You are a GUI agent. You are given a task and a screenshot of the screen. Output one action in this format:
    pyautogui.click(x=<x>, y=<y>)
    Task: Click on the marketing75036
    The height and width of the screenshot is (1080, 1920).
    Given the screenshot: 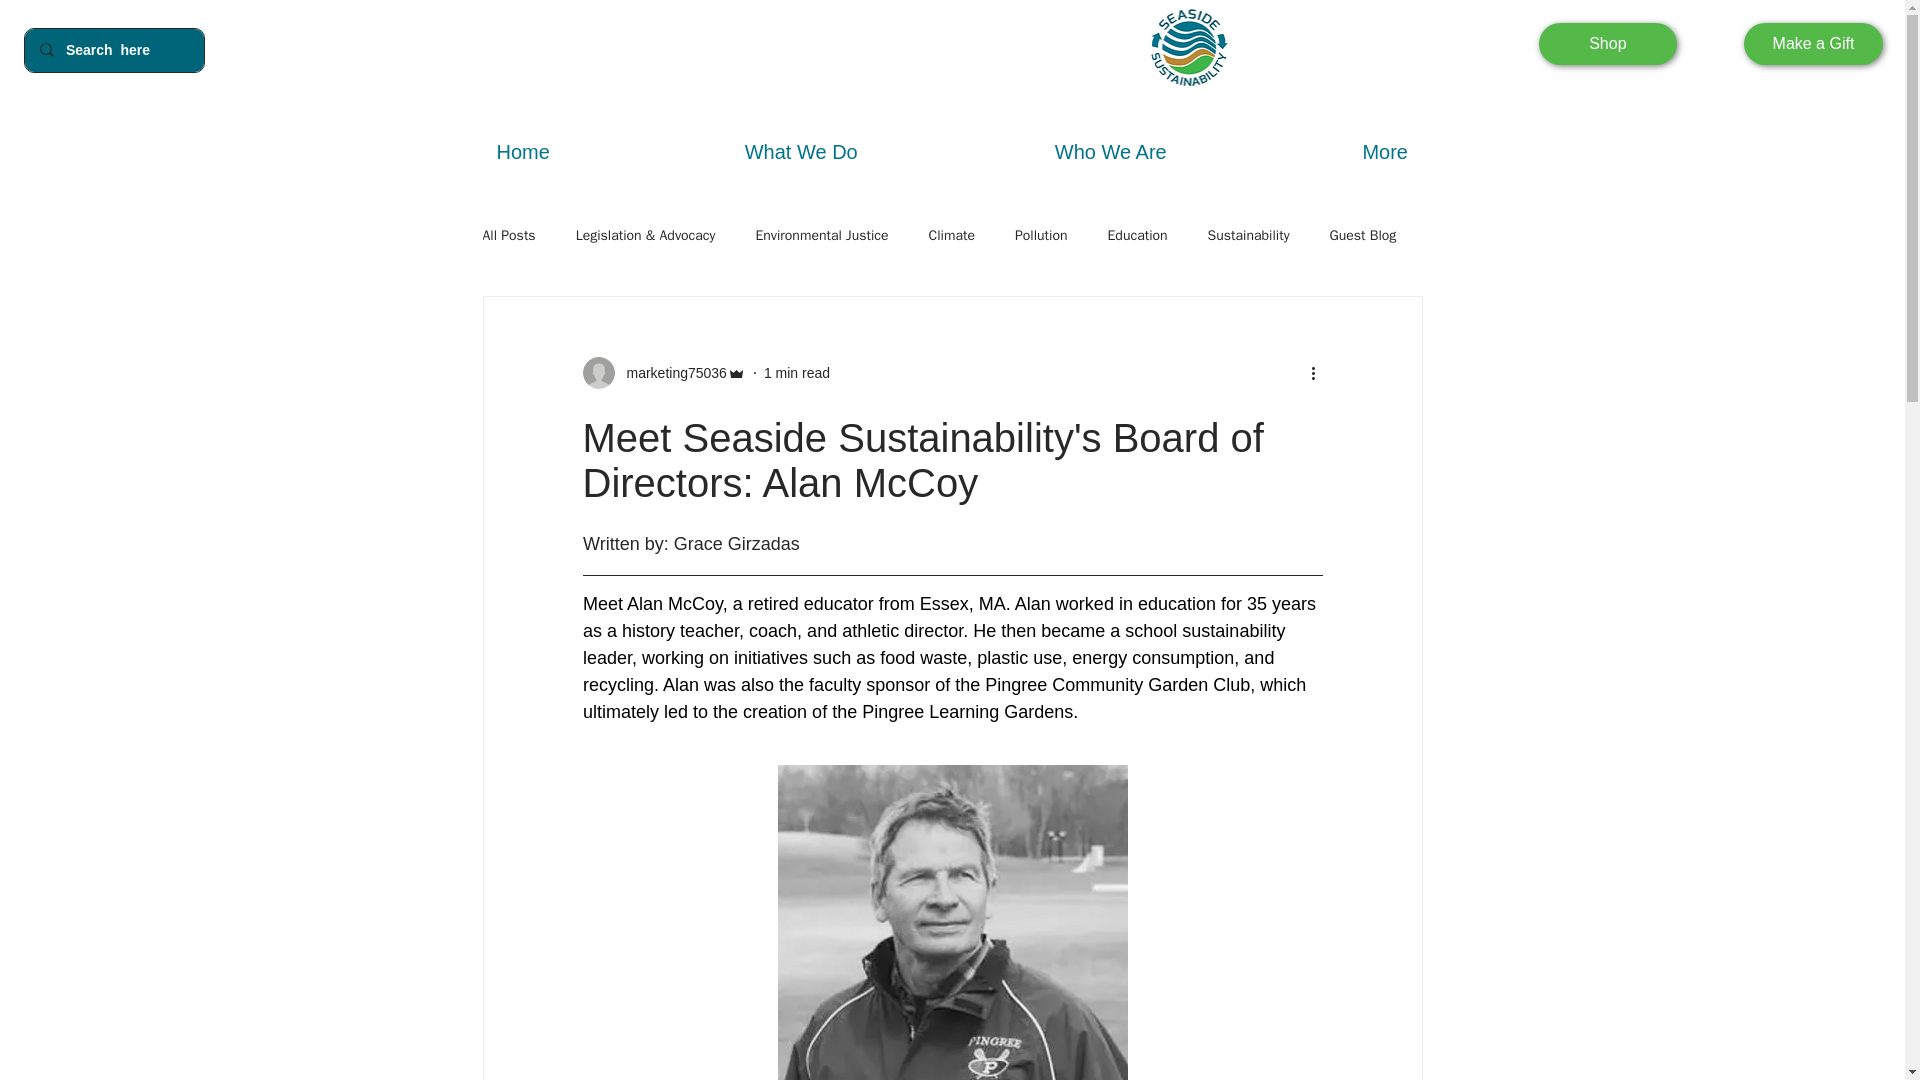 What is the action you would take?
    pyautogui.click(x=662, y=372)
    